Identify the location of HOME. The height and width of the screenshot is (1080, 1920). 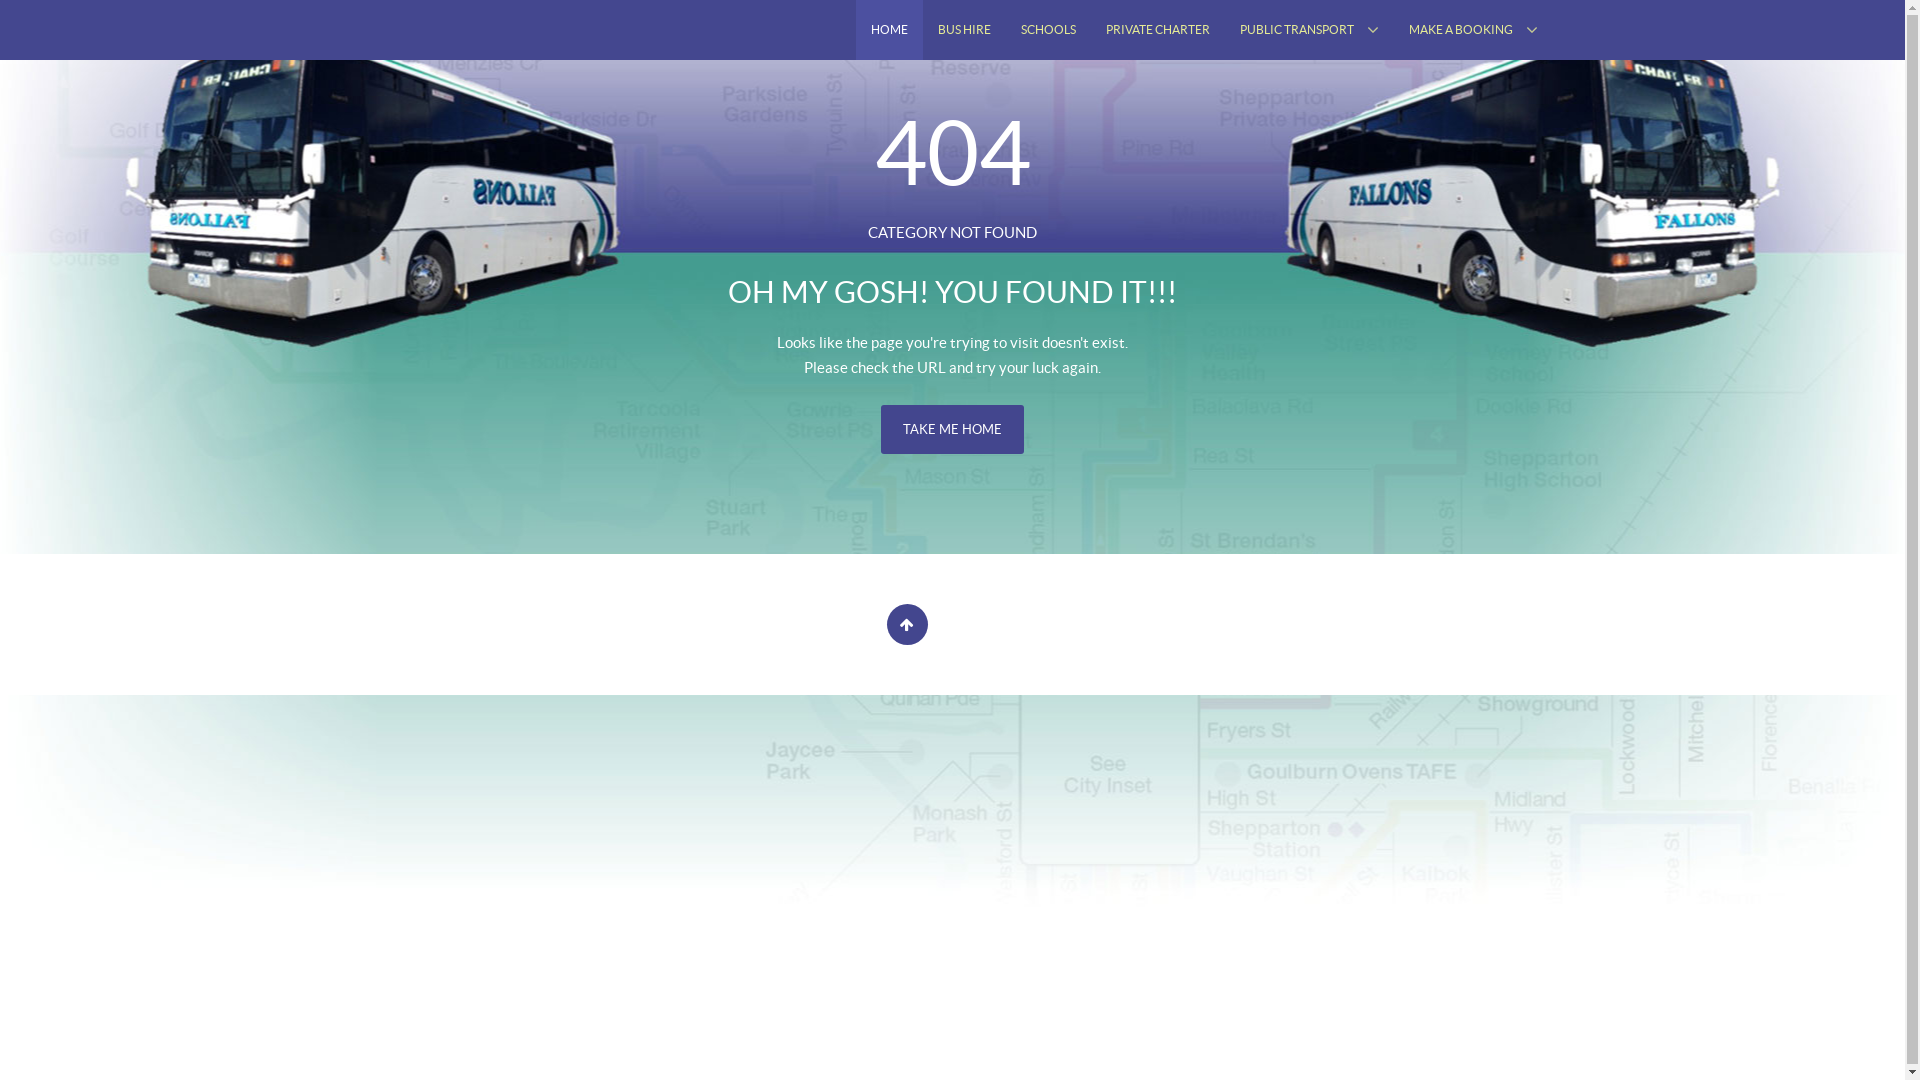
(890, 30).